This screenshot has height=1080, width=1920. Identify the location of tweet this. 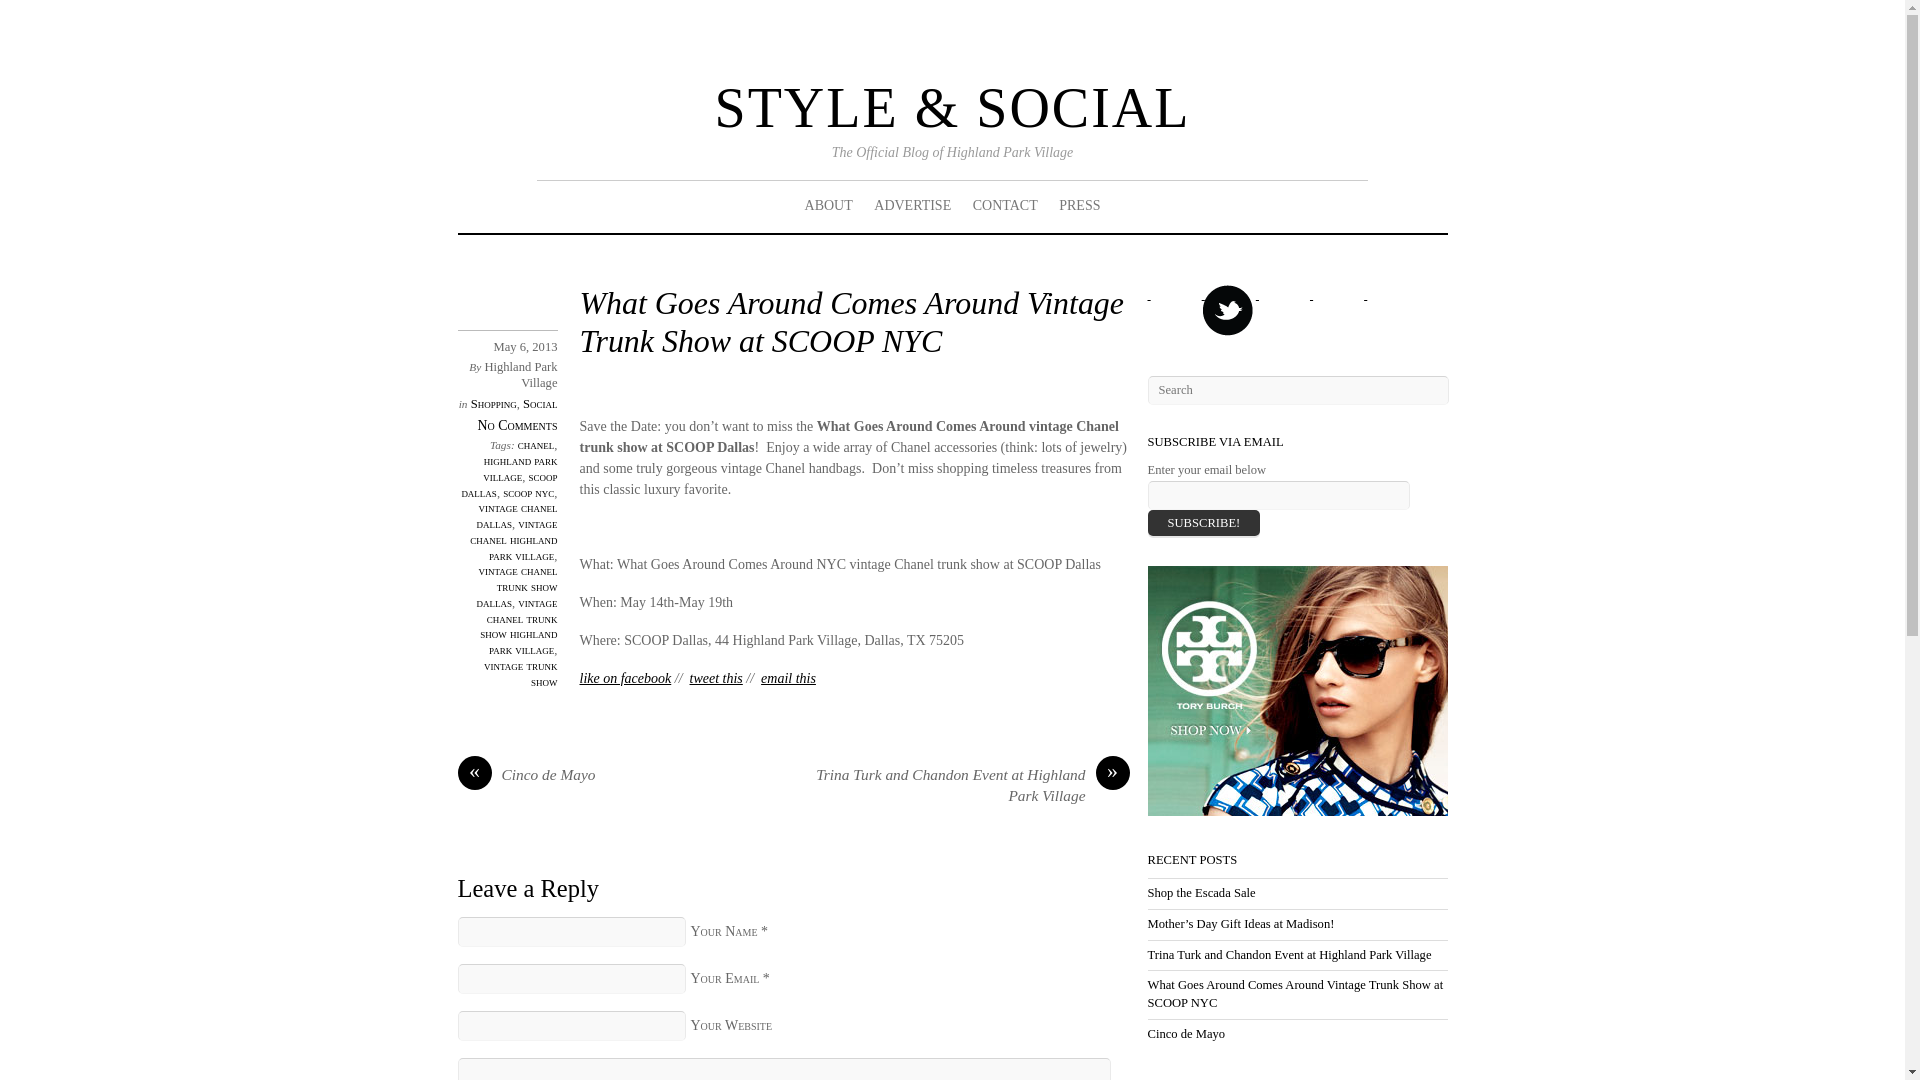
(716, 678).